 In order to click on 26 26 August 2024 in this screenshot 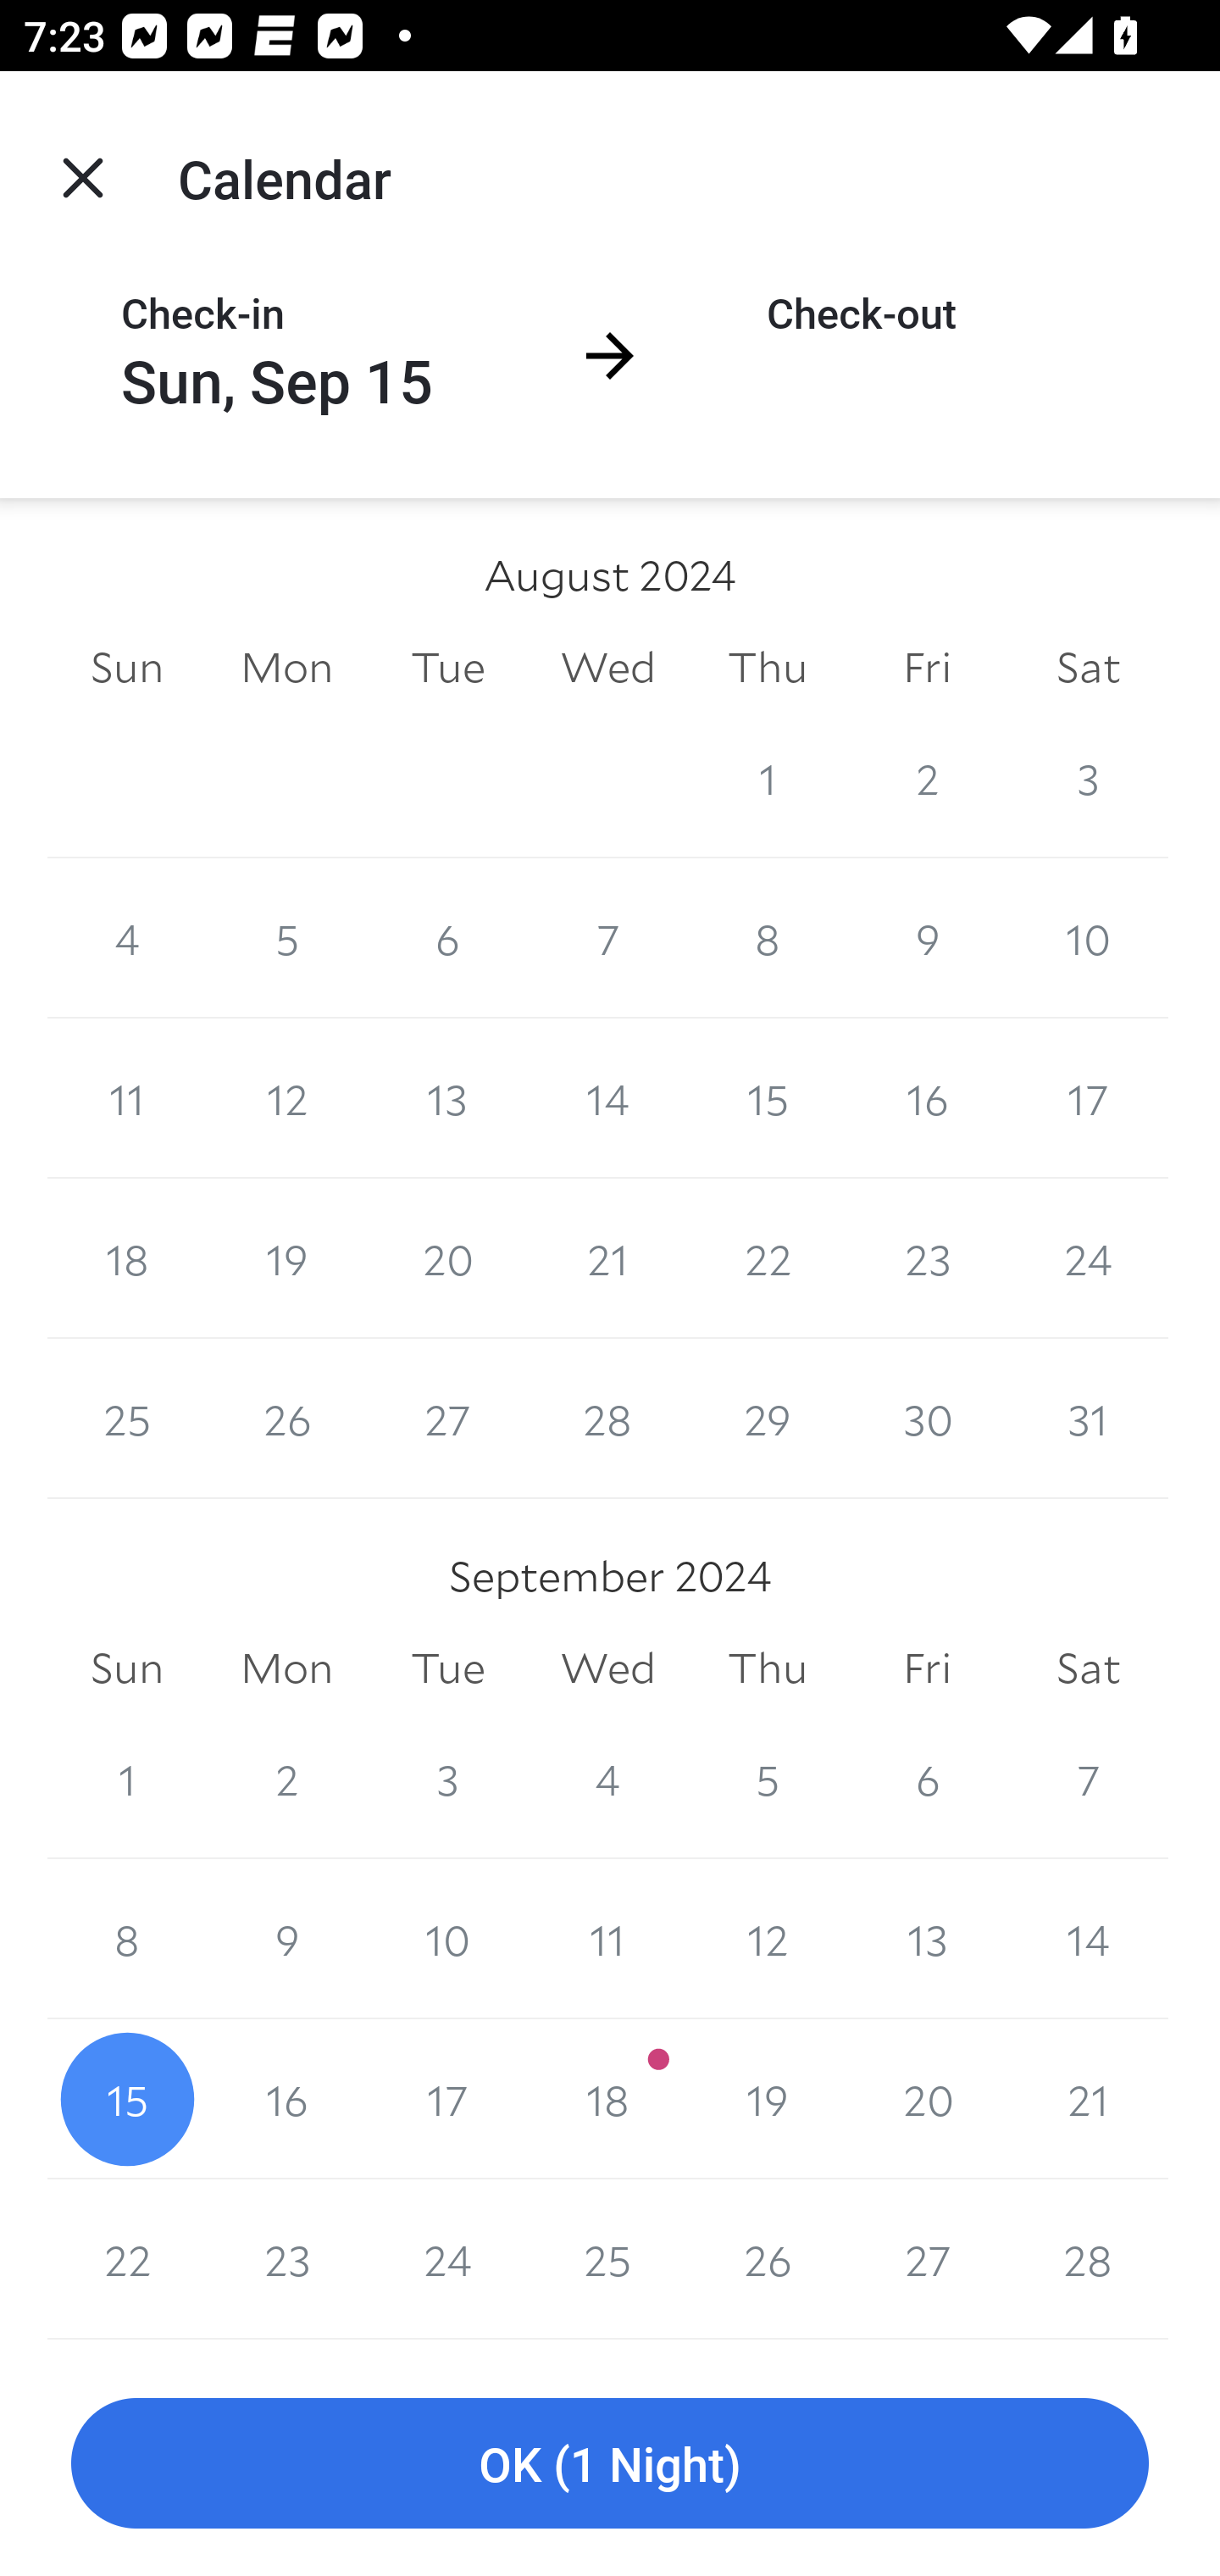, I will do `click(286, 1418)`.